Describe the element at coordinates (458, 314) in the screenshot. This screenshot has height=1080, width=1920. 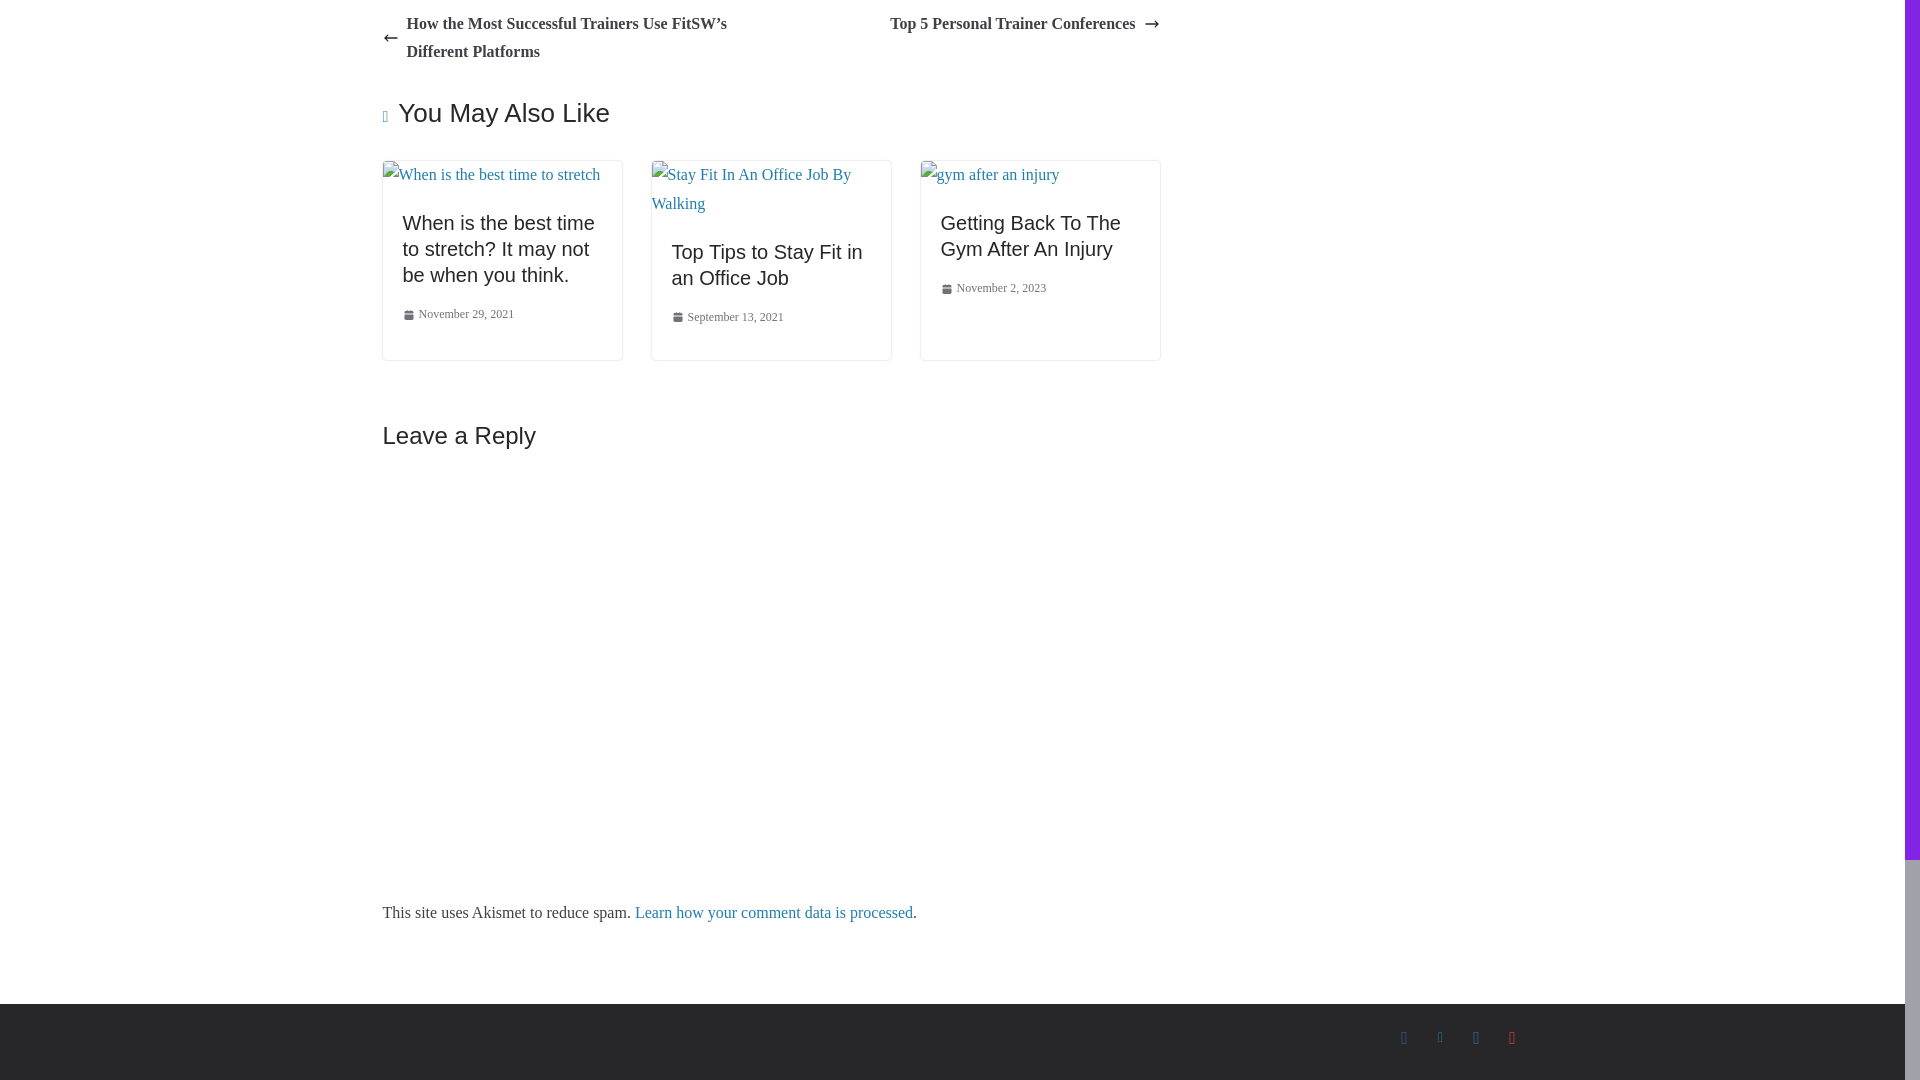
I see `November 29, 2021` at that location.